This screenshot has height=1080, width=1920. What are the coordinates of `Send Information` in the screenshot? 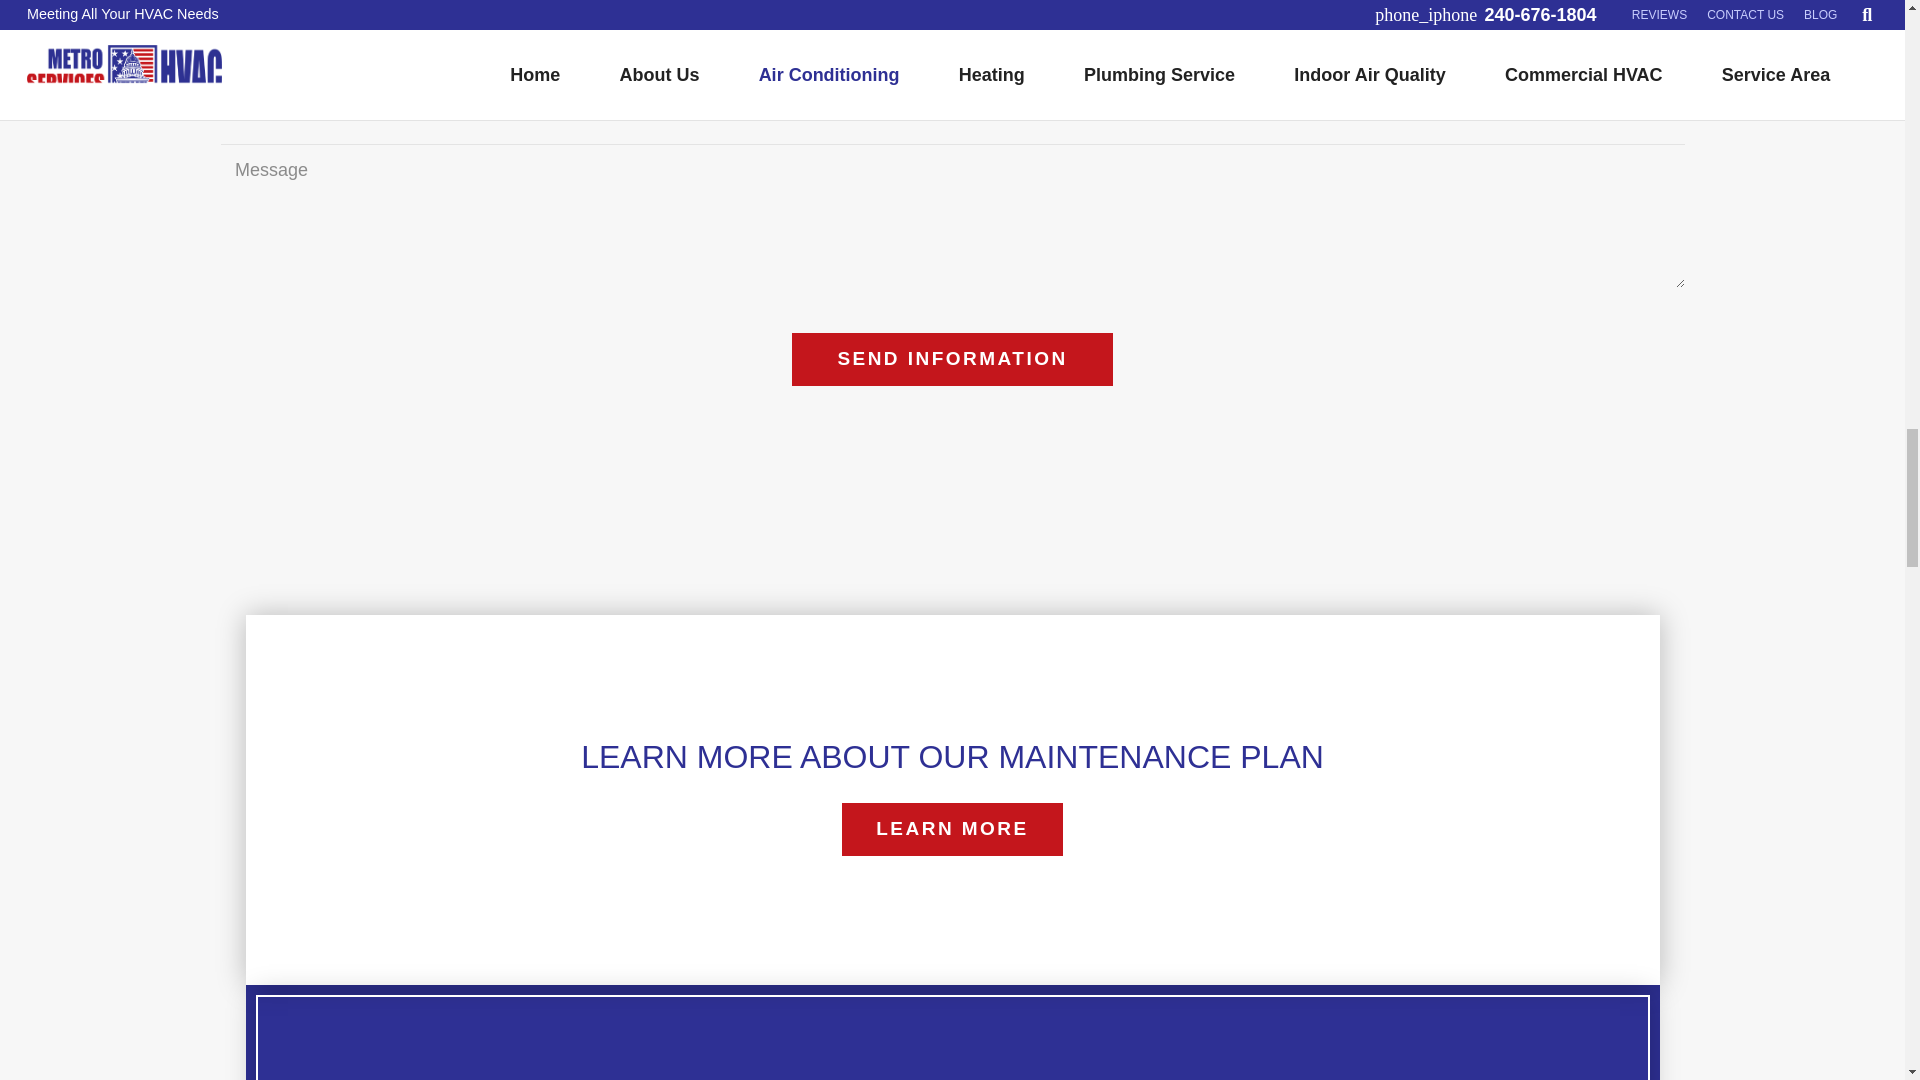 It's located at (952, 358).